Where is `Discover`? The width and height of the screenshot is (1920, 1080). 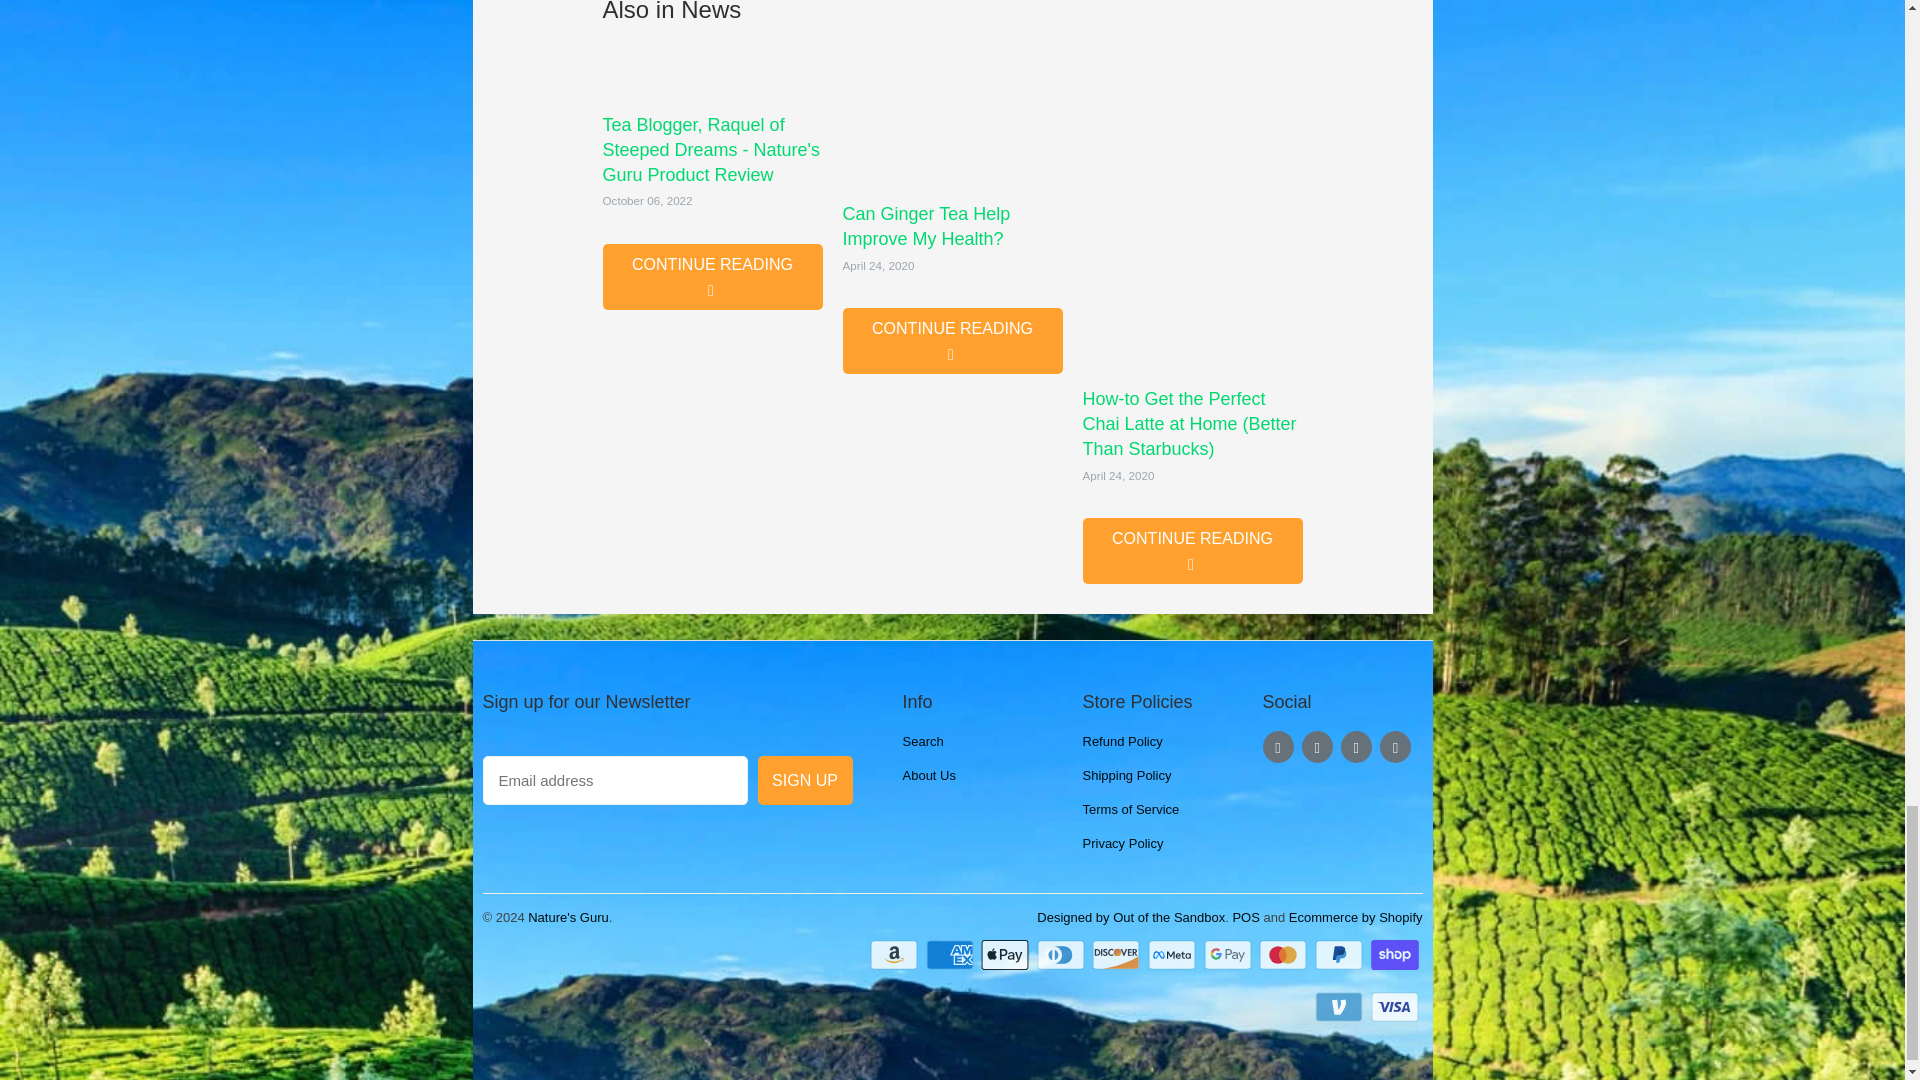
Discover is located at coordinates (1118, 954).